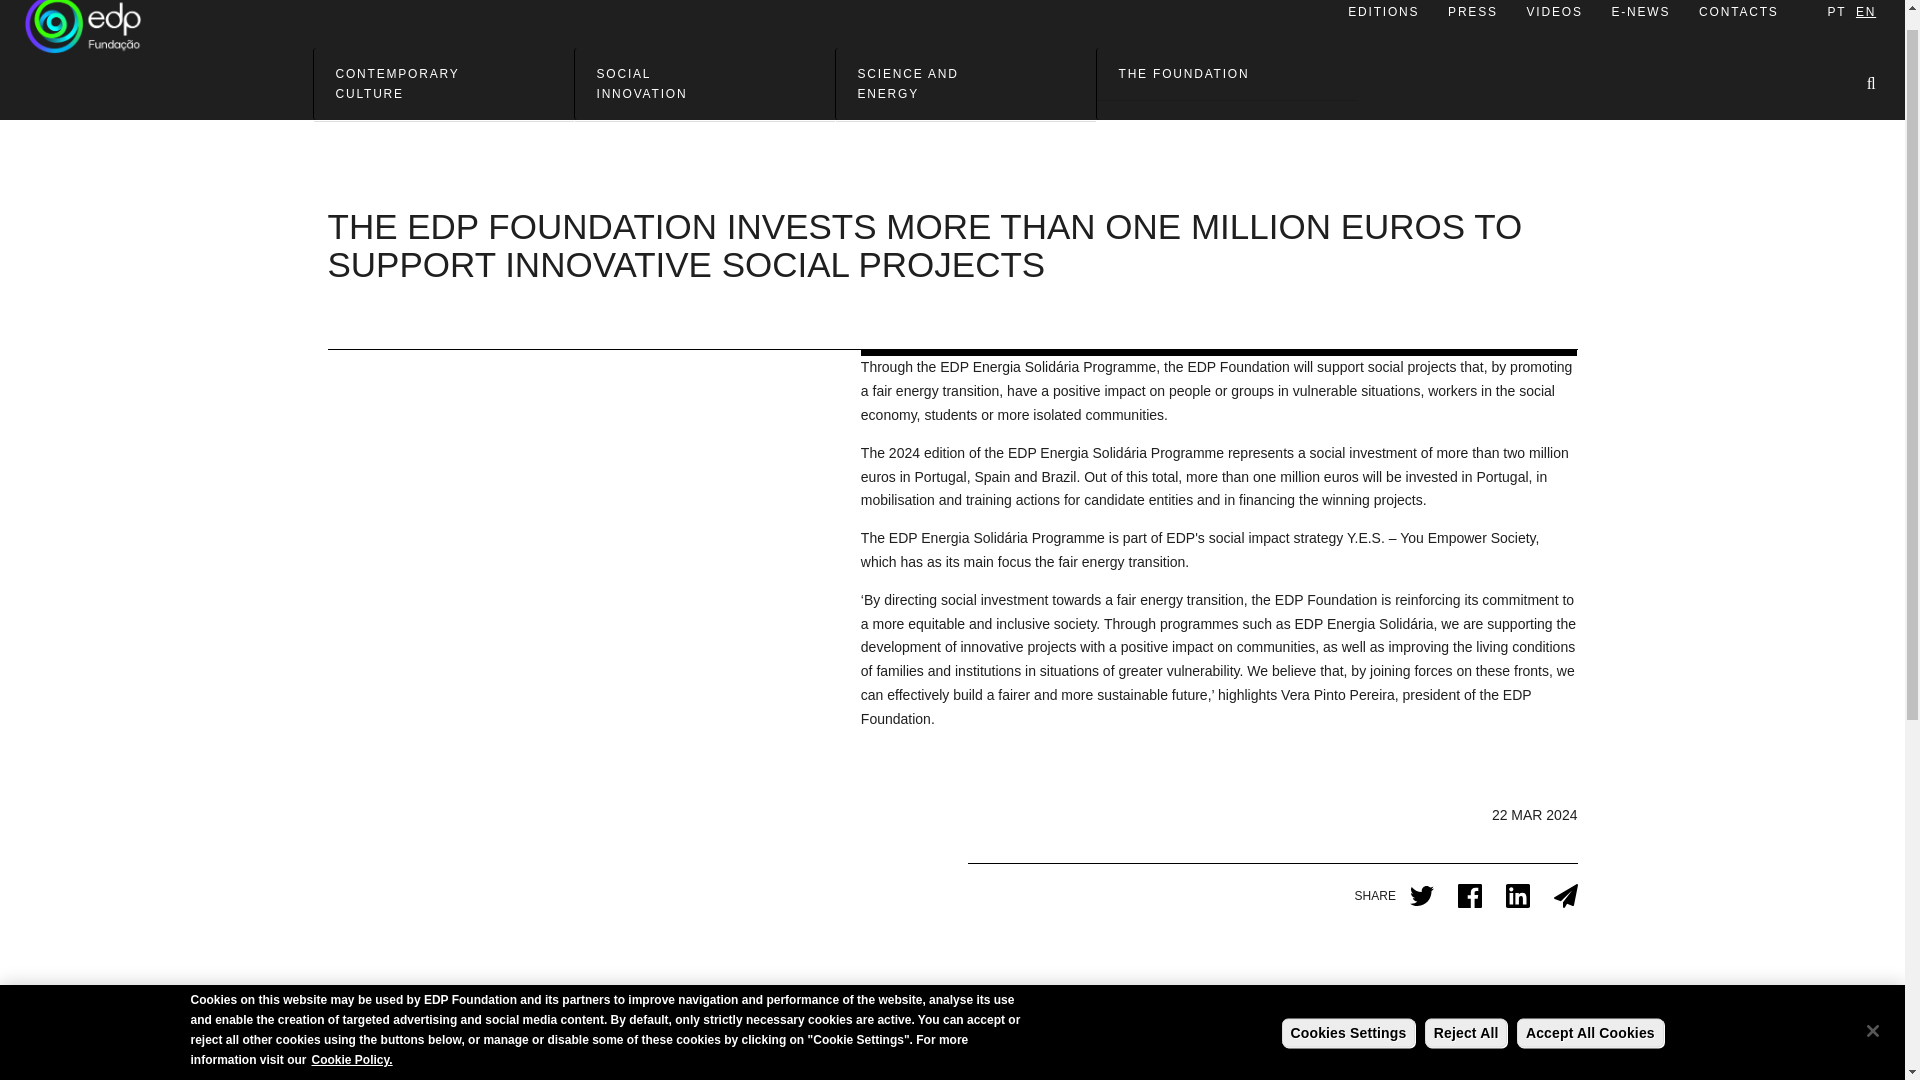  What do you see at coordinates (444, 84) in the screenshot?
I see `CONTEMPORARY CULTURE` at bounding box center [444, 84].